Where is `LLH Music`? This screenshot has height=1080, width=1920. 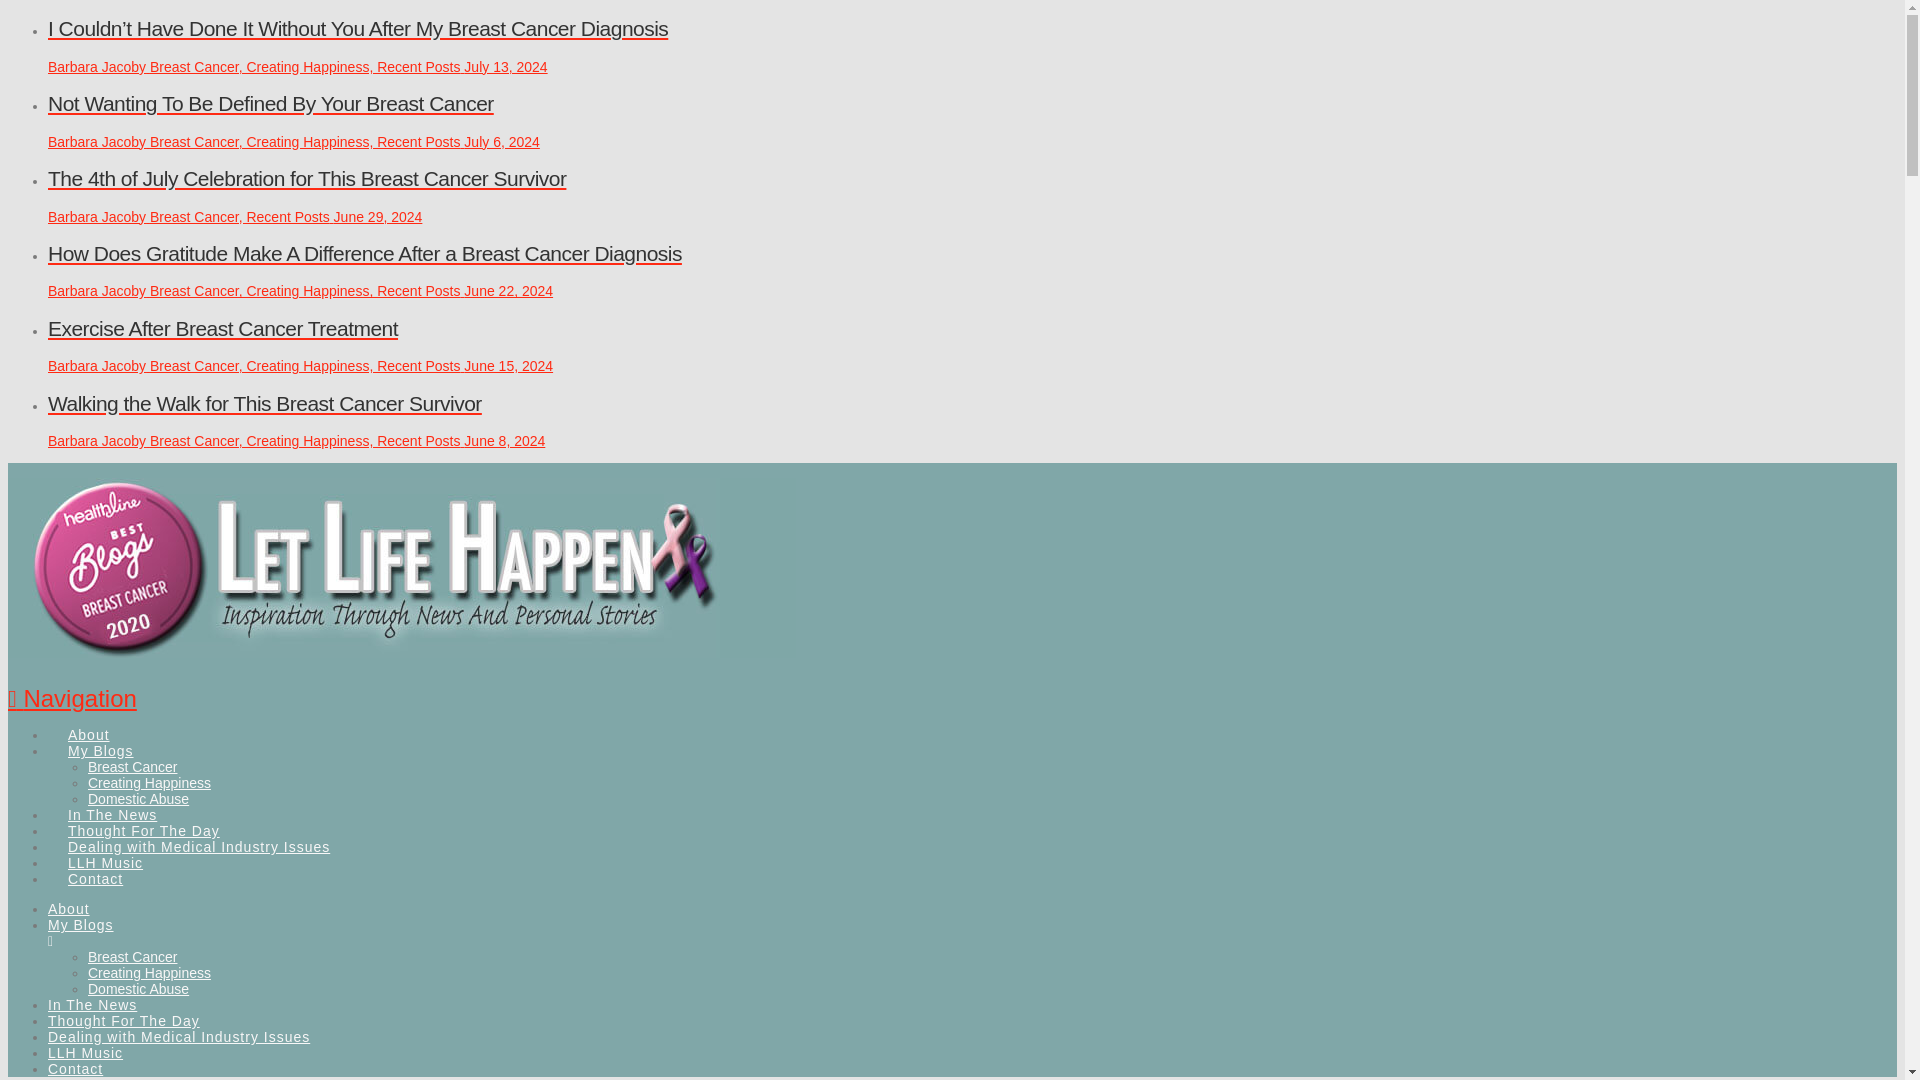 LLH Music is located at coordinates (104, 845).